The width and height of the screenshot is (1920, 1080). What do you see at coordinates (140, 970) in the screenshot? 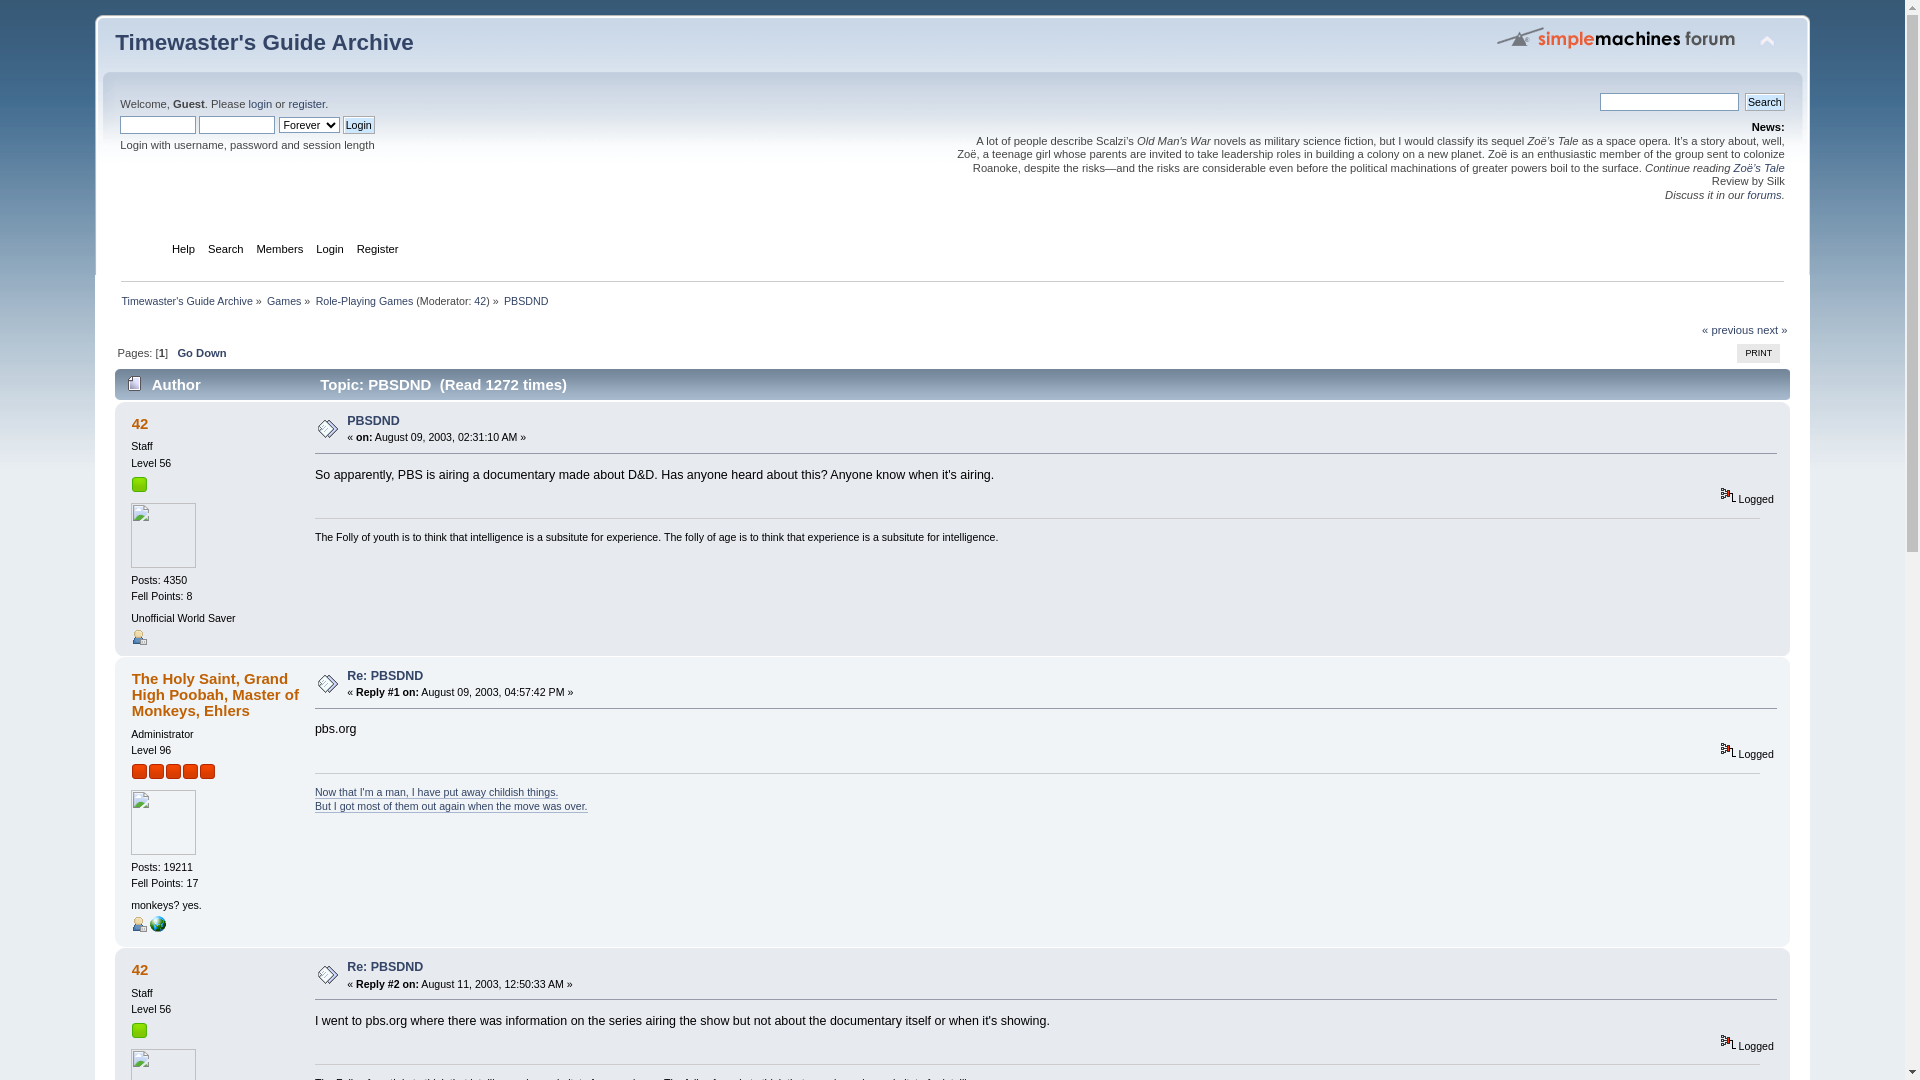
I see `42` at bounding box center [140, 970].